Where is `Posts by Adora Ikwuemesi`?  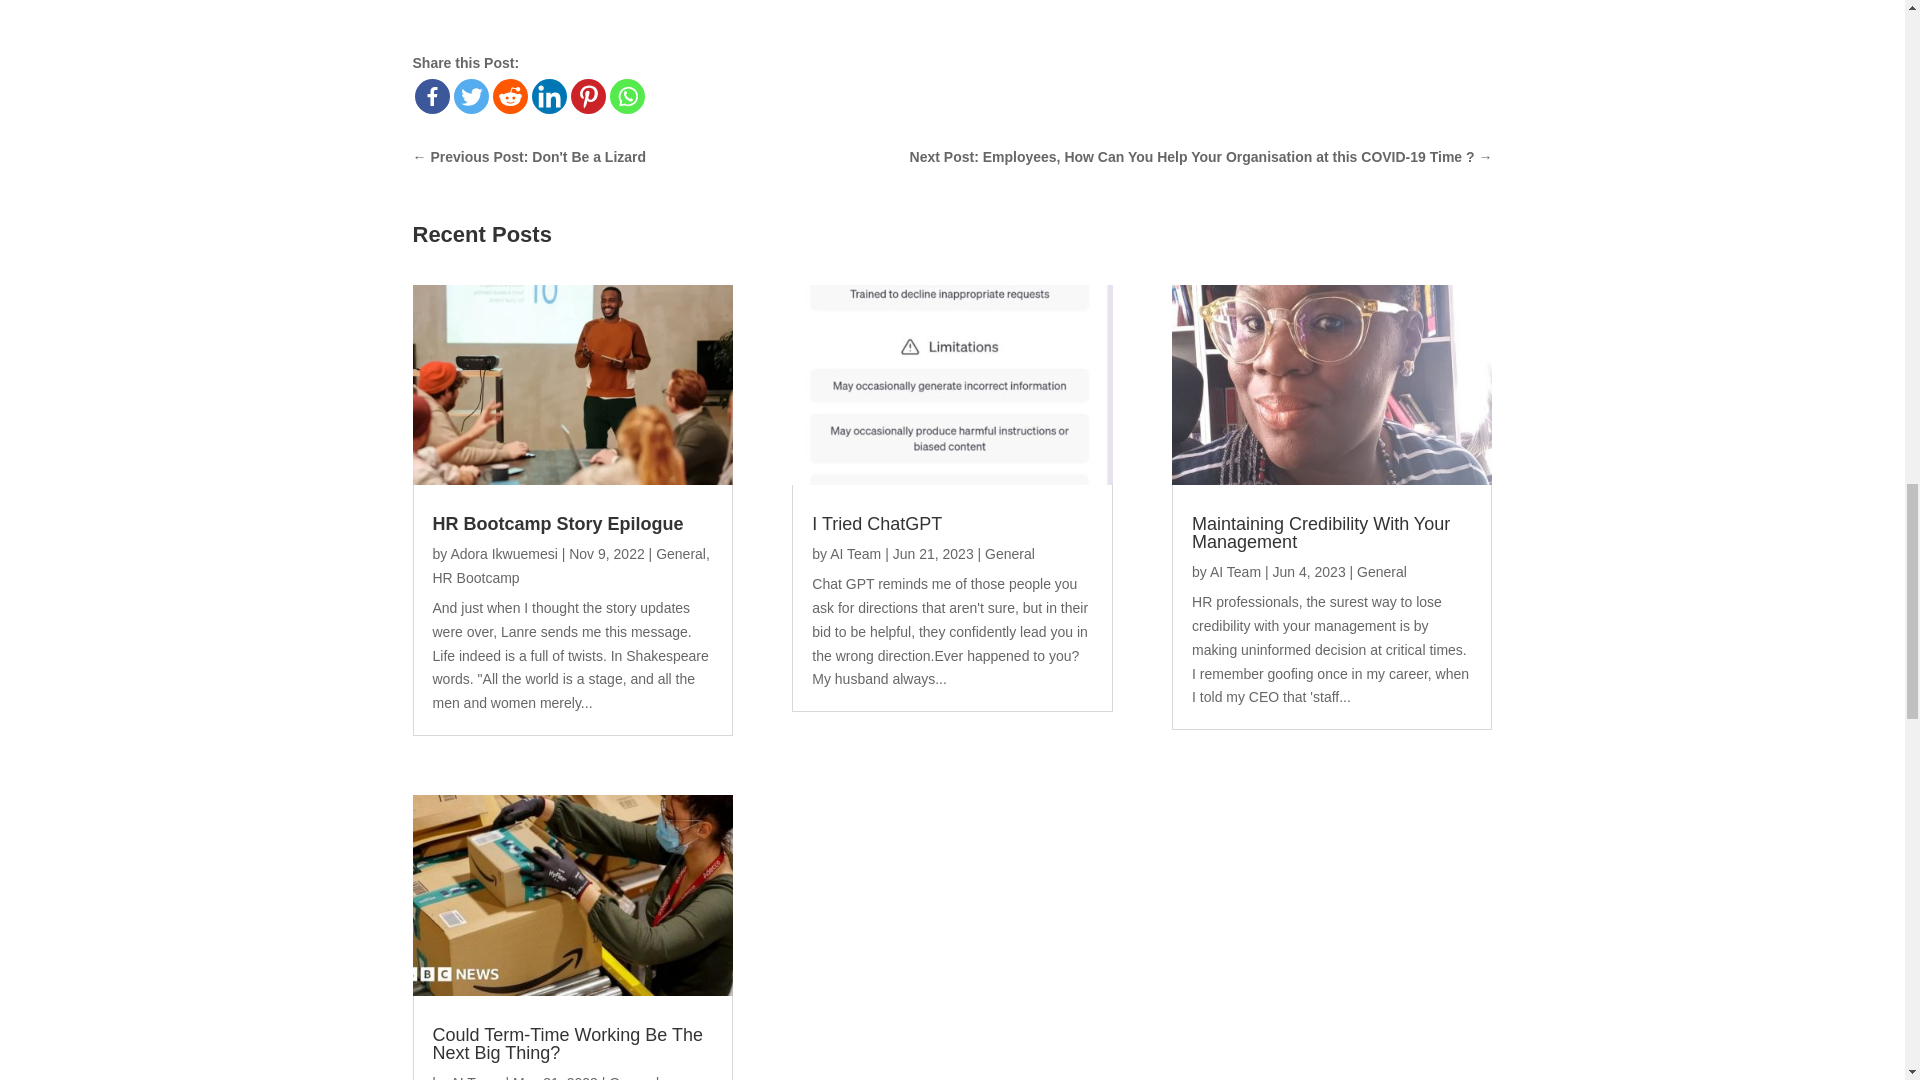 Posts by Adora Ikwuemesi is located at coordinates (502, 554).